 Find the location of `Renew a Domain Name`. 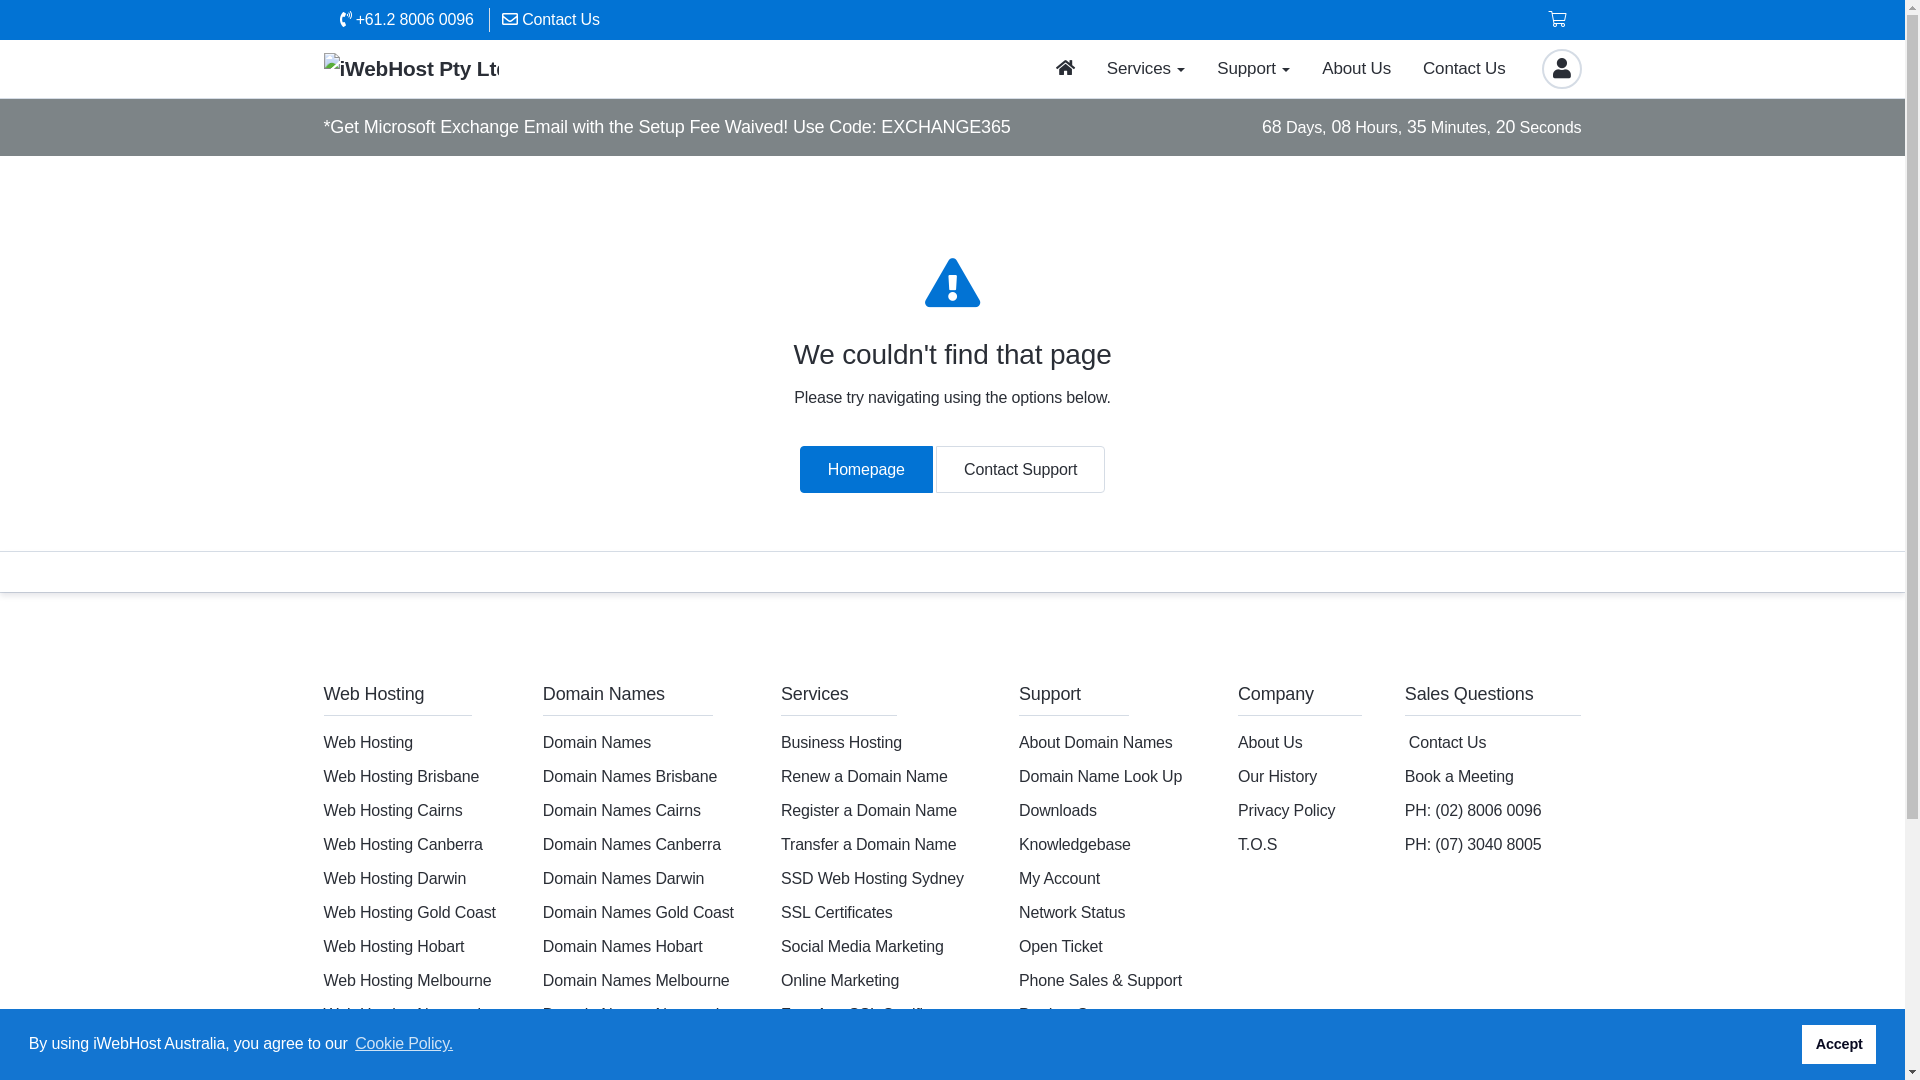

Renew a Domain Name is located at coordinates (864, 776).